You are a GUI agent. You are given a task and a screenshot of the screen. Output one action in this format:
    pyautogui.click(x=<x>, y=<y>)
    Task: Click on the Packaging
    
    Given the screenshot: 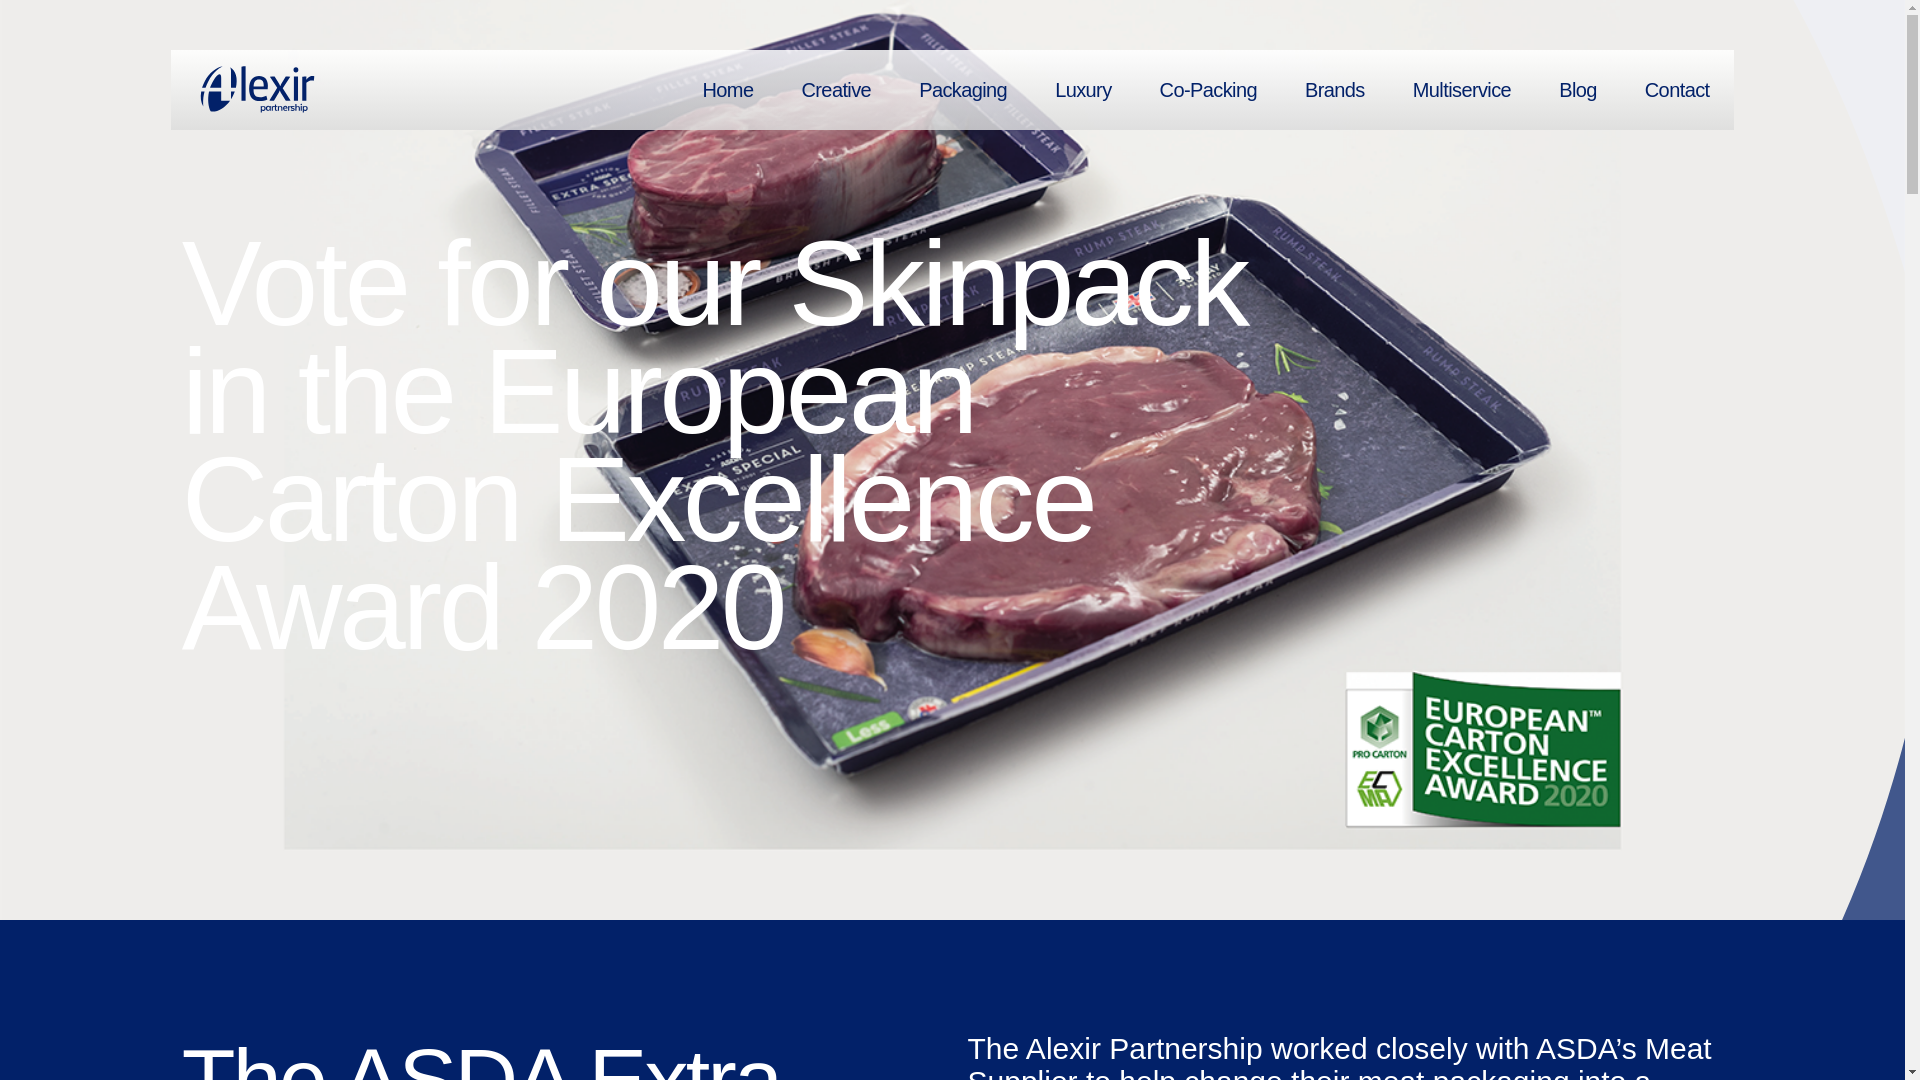 What is the action you would take?
    pyautogui.click(x=962, y=89)
    